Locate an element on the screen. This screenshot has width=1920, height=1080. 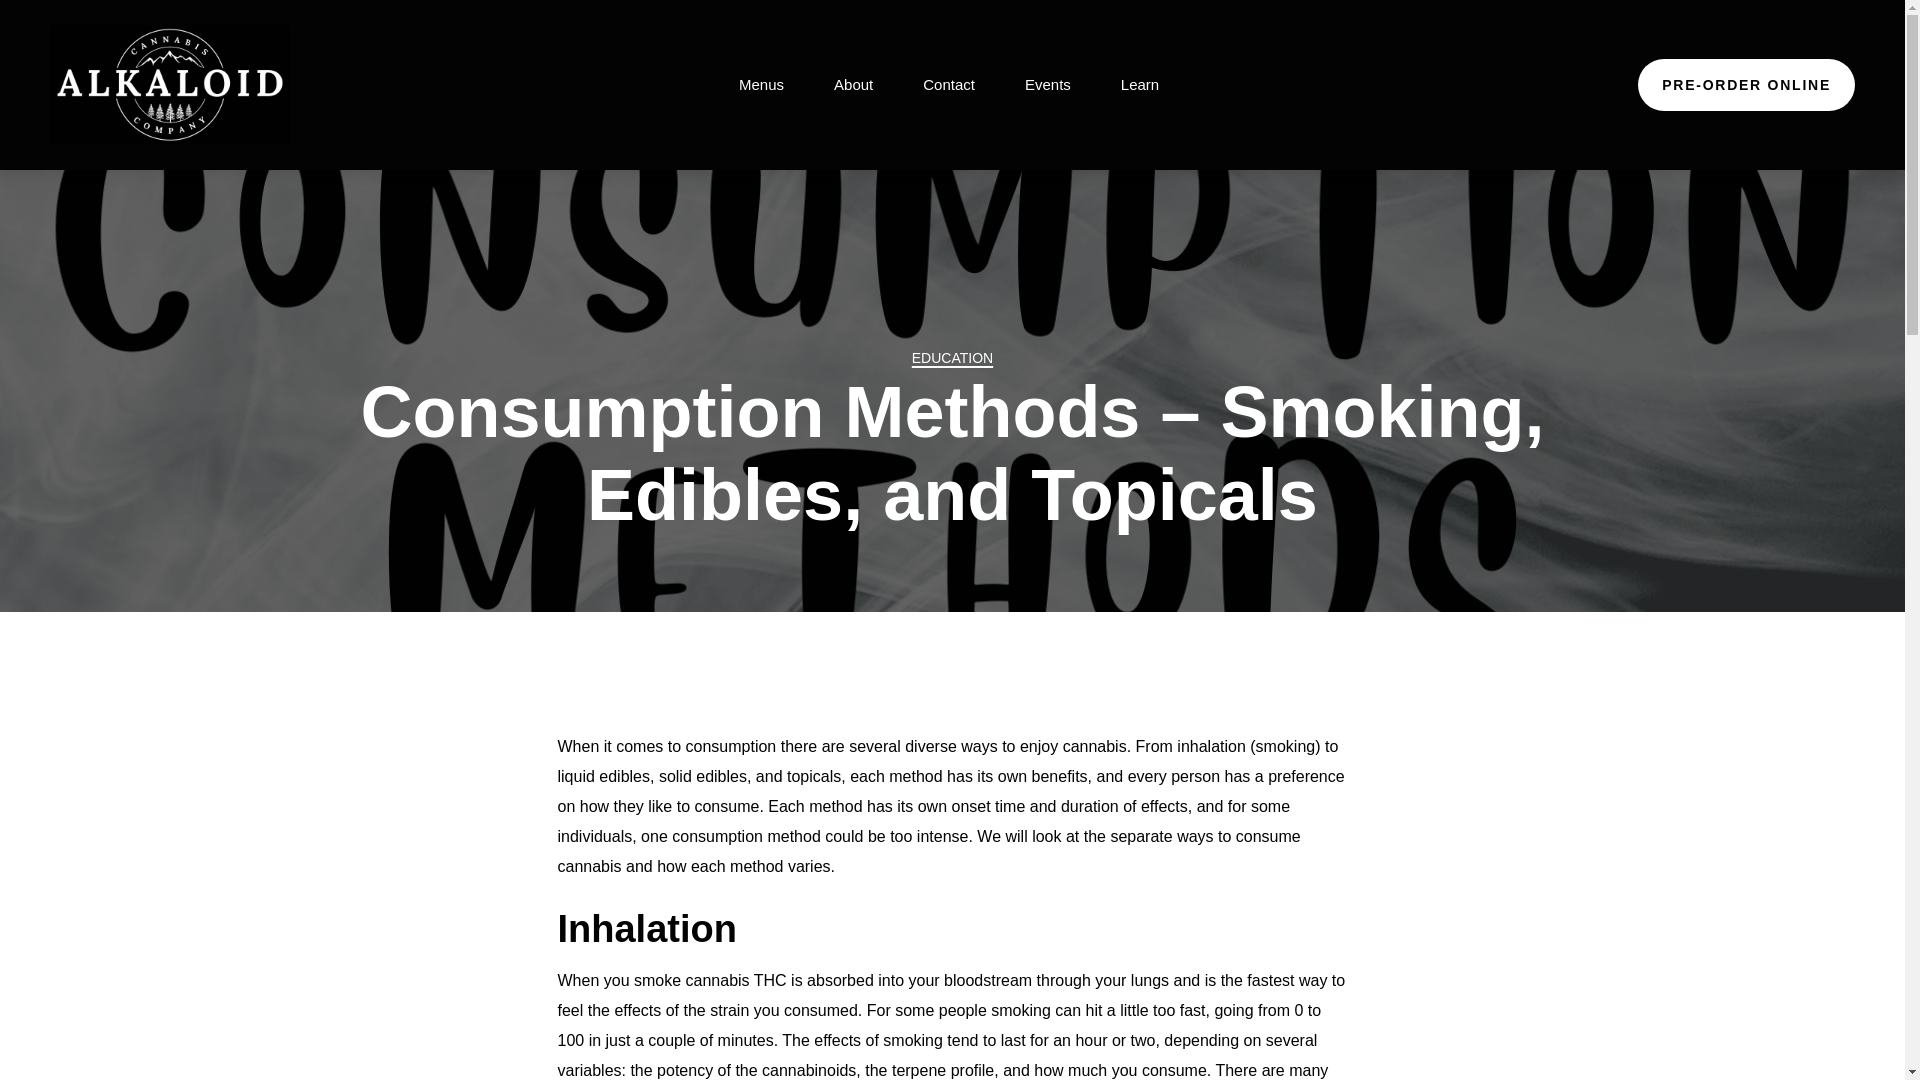
home is located at coordinates (169, 84).